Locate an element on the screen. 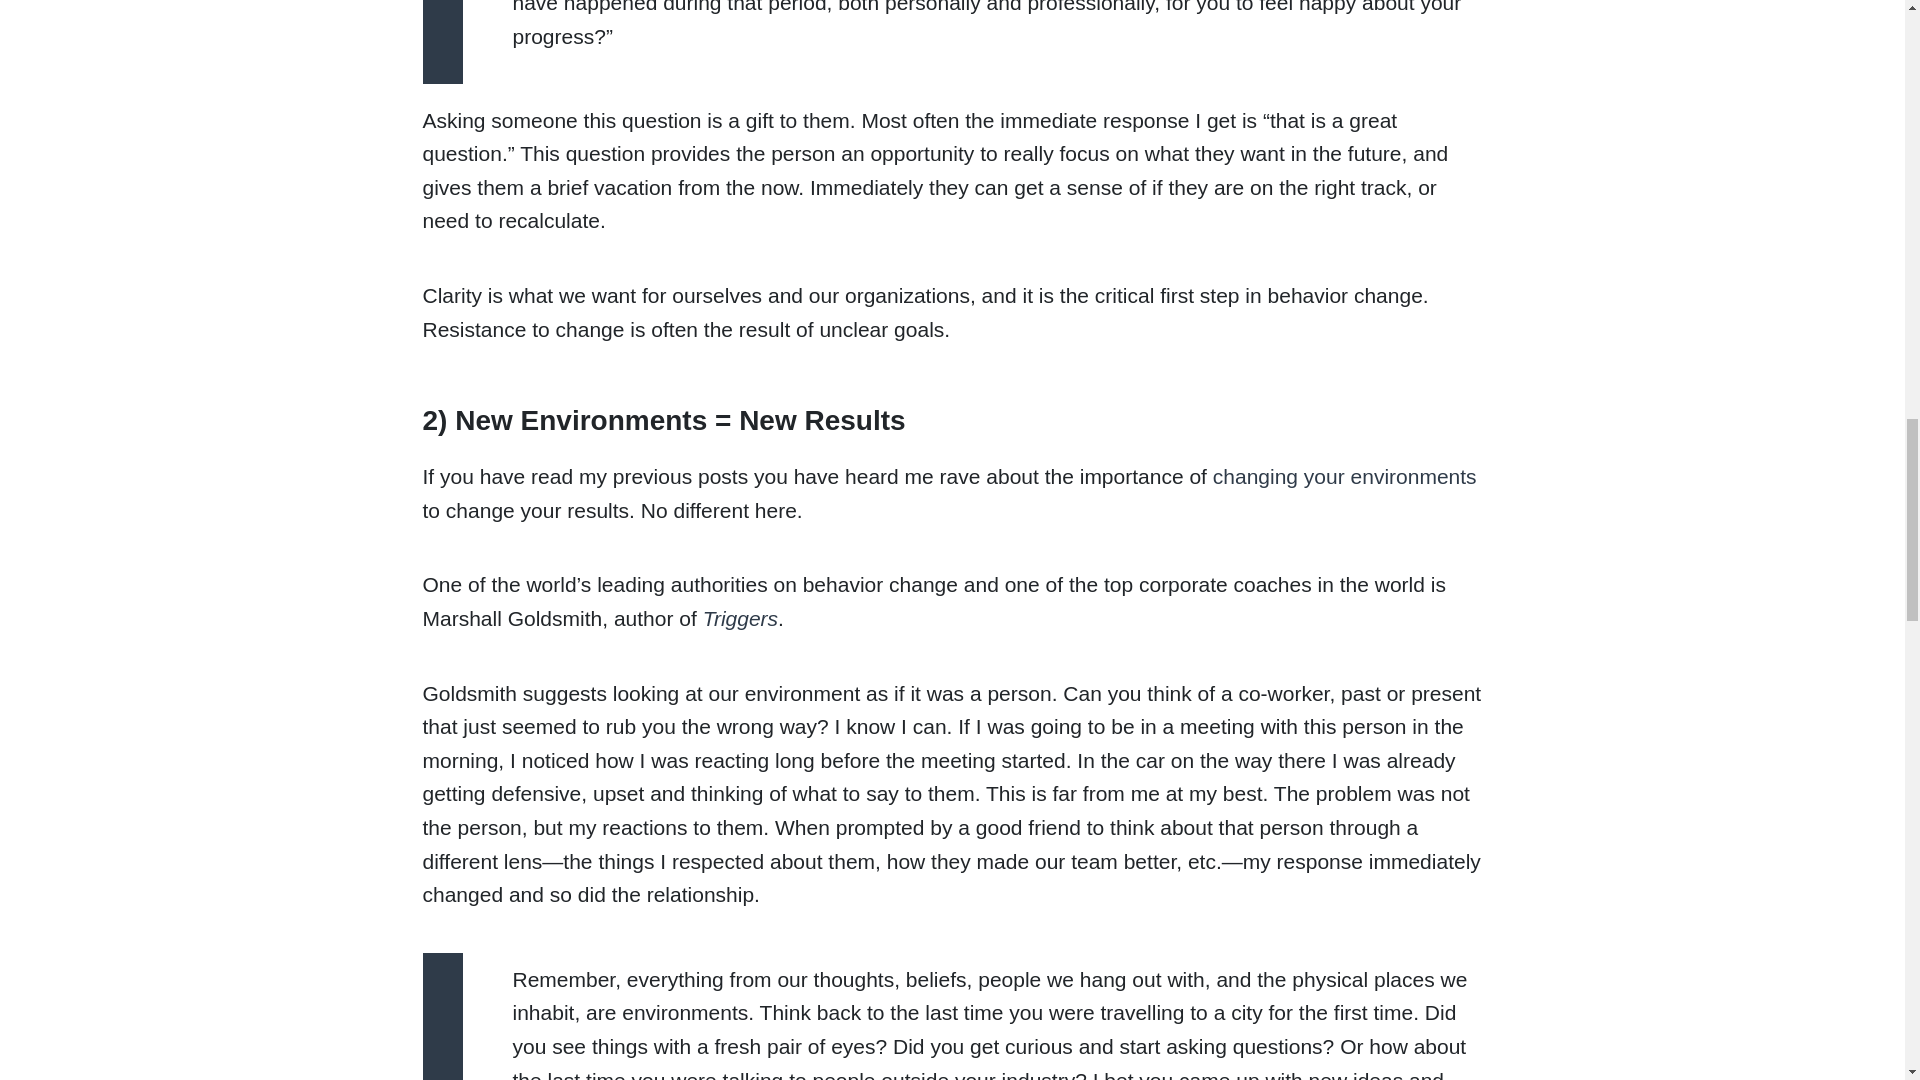 The width and height of the screenshot is (1920, 1080). changing your environments is located at coordinates (1344, 476).